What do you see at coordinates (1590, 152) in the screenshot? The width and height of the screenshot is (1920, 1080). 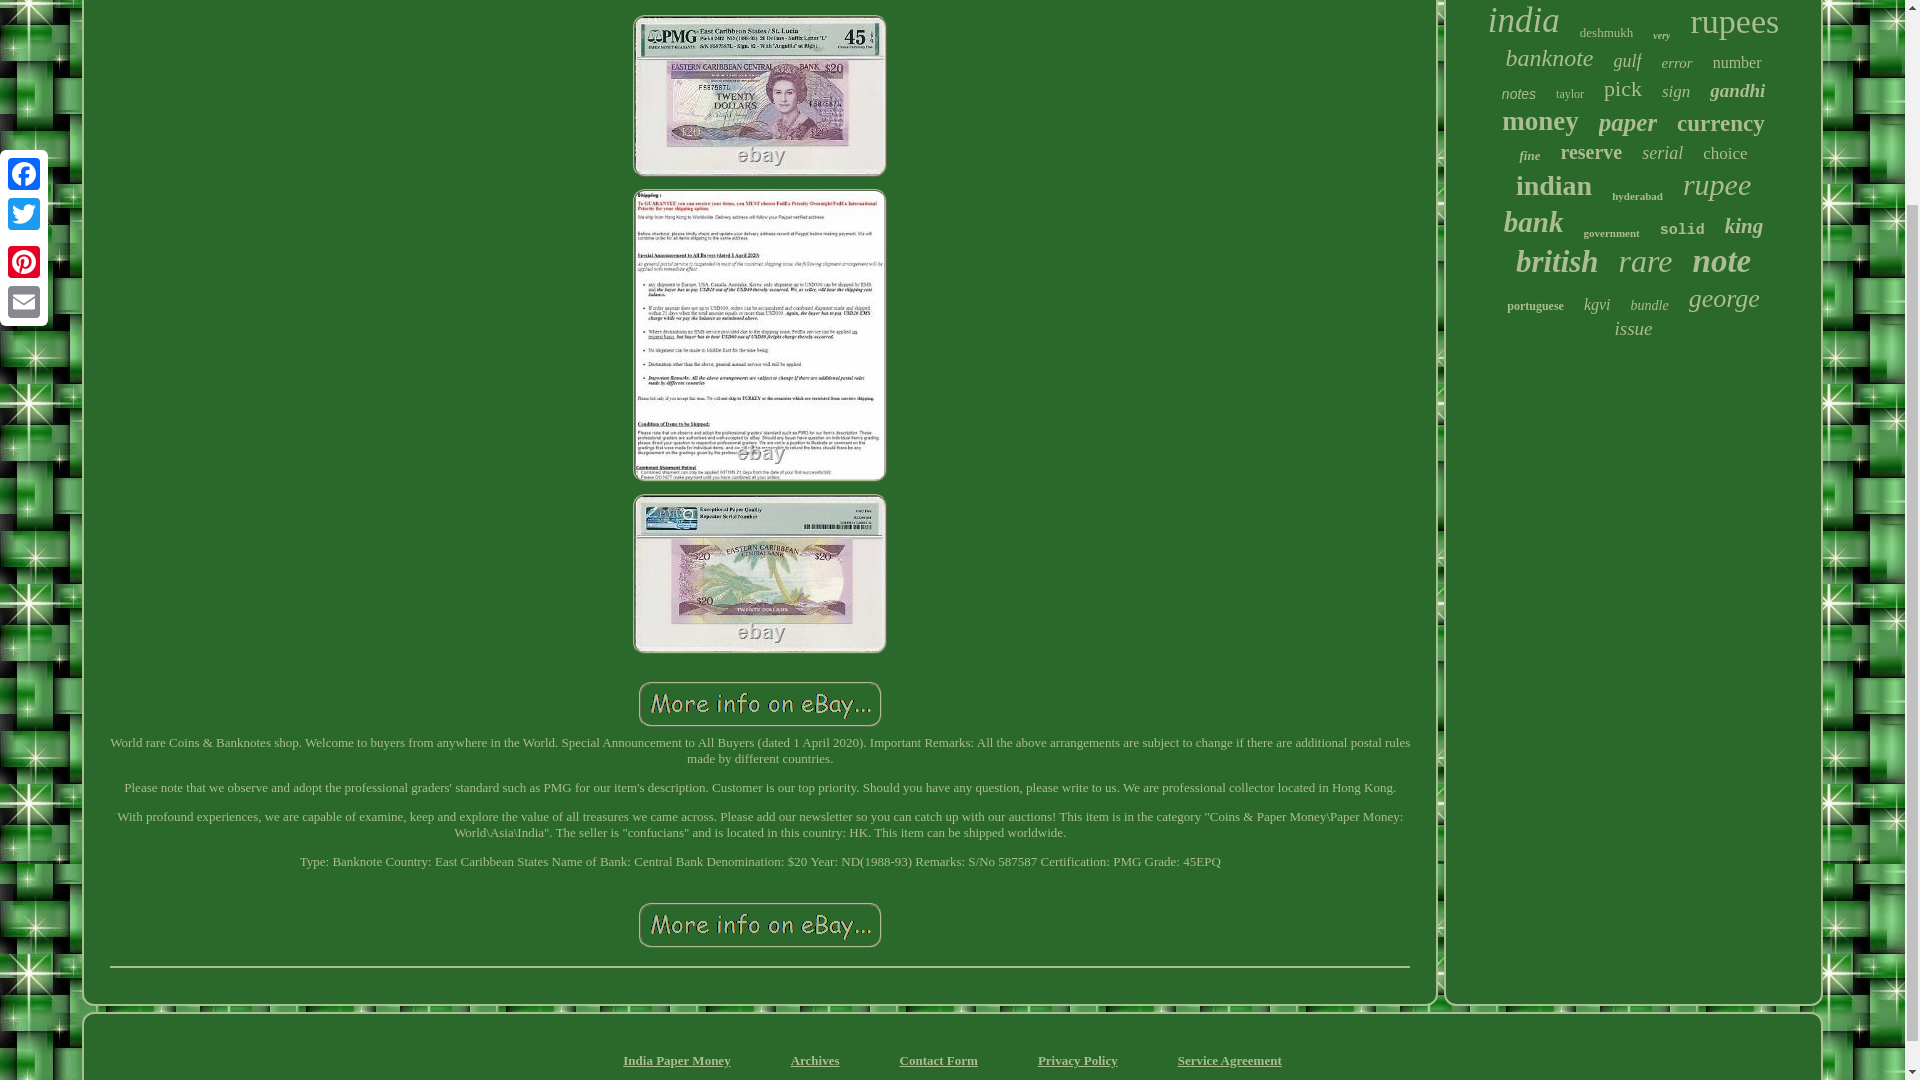 I see `reserve` at bounding box center [1590, 152].